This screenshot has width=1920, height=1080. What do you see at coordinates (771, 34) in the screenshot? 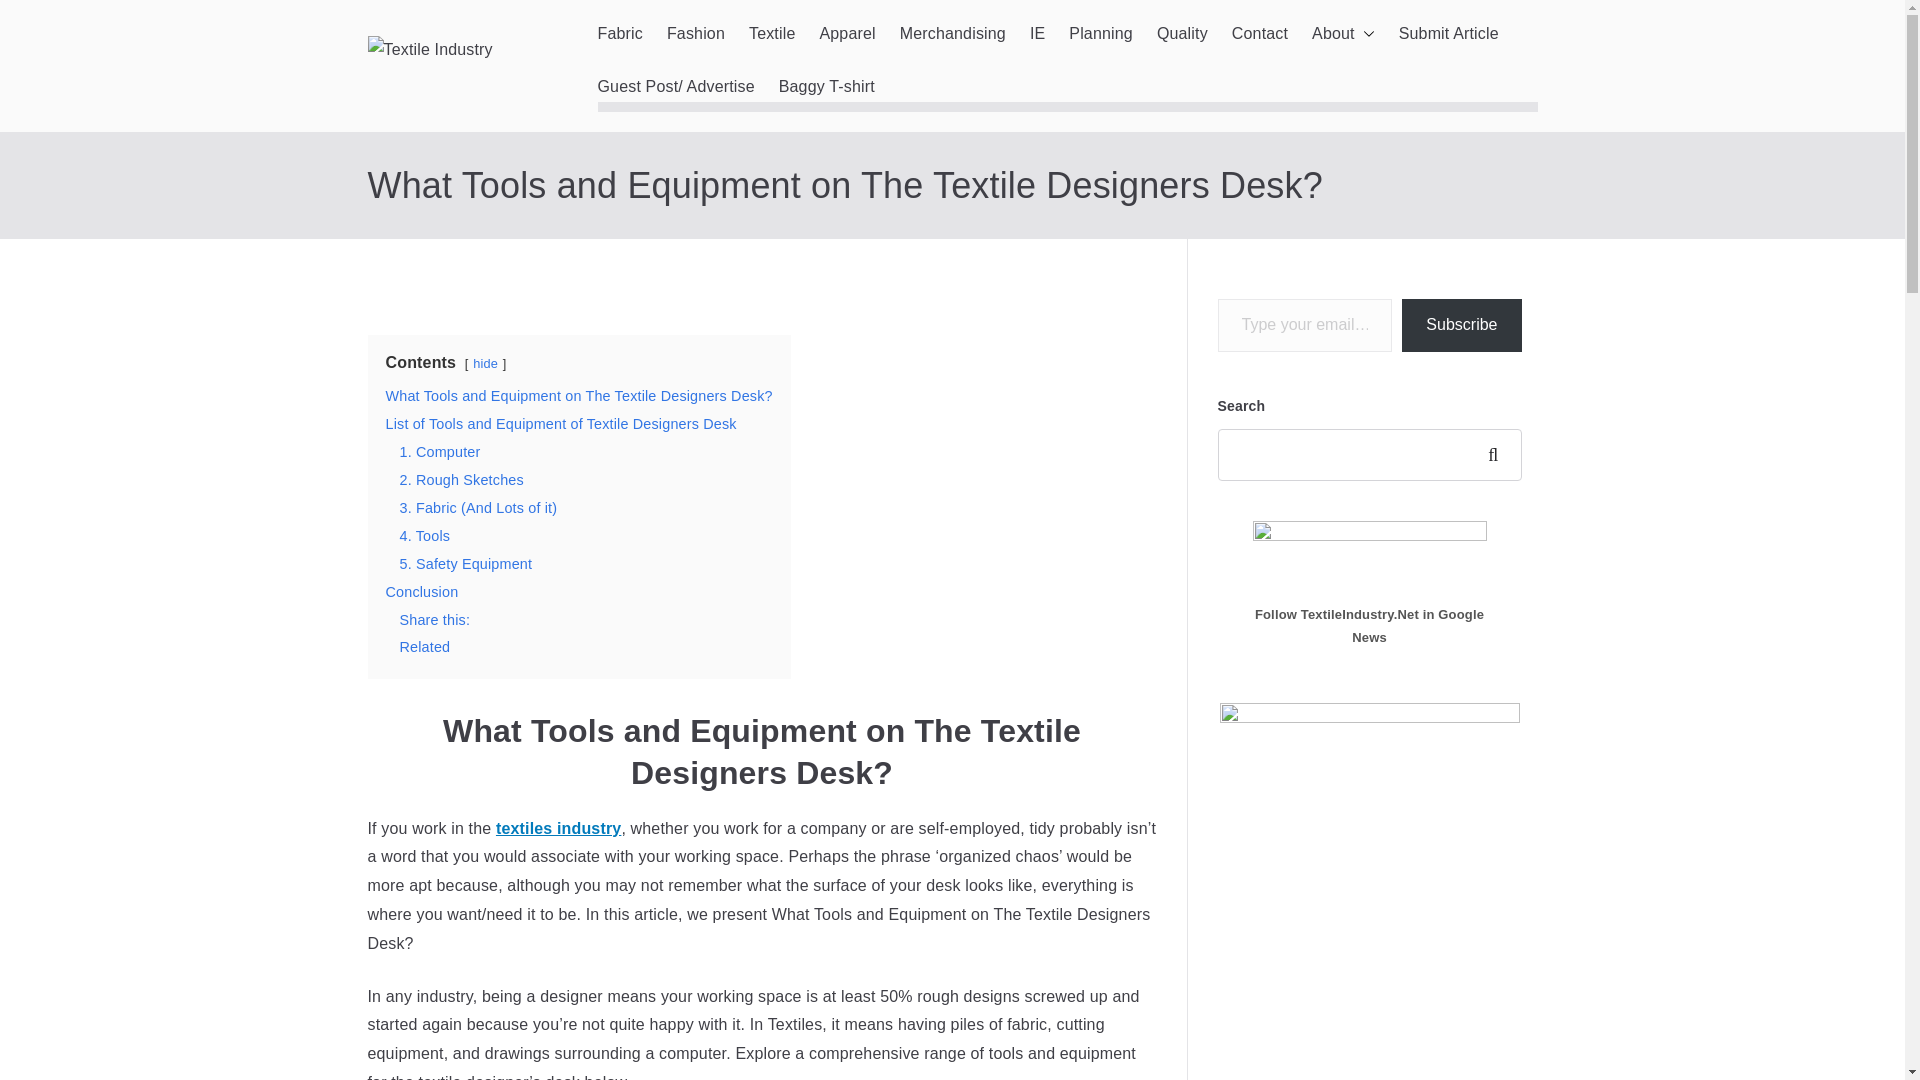
I see `Textile` at bounding box center [771, 34].